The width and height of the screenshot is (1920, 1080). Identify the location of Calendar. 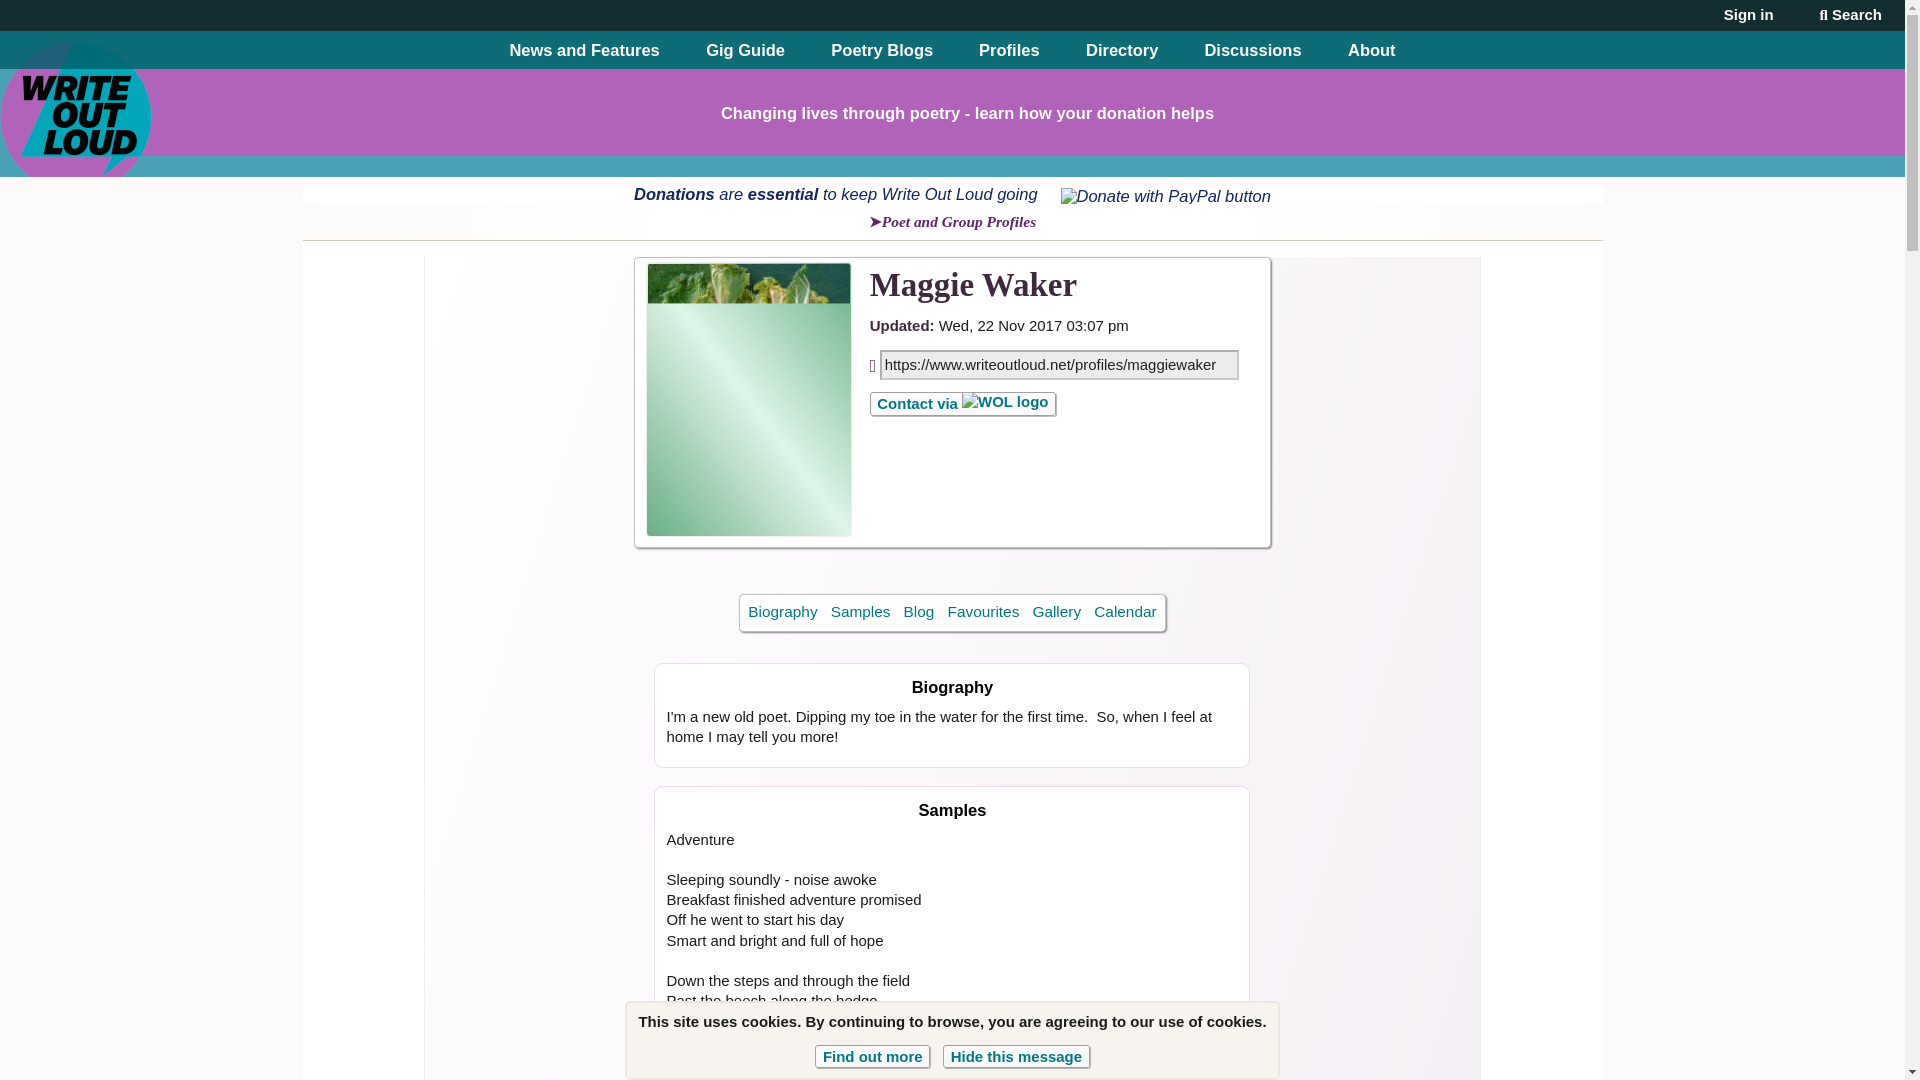
(1126, 612).